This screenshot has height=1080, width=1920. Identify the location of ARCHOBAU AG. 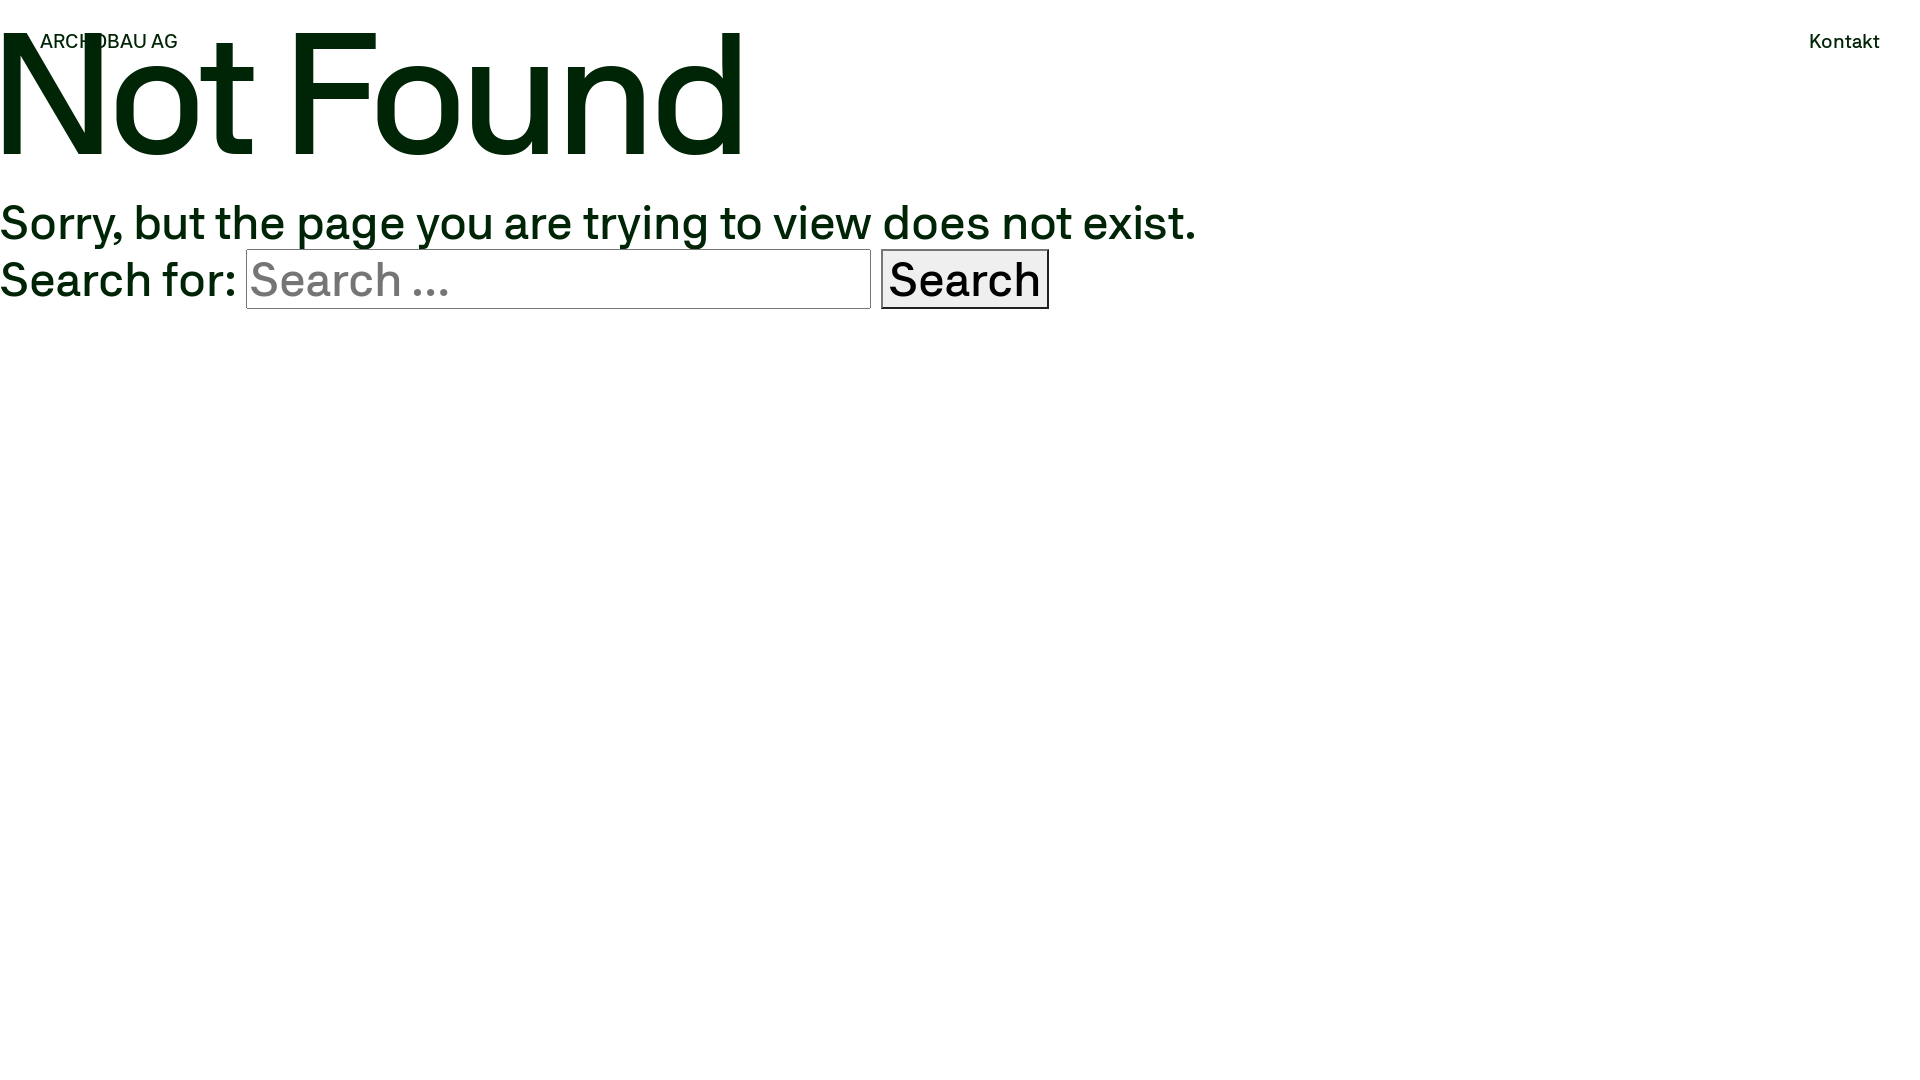
(109, 41).